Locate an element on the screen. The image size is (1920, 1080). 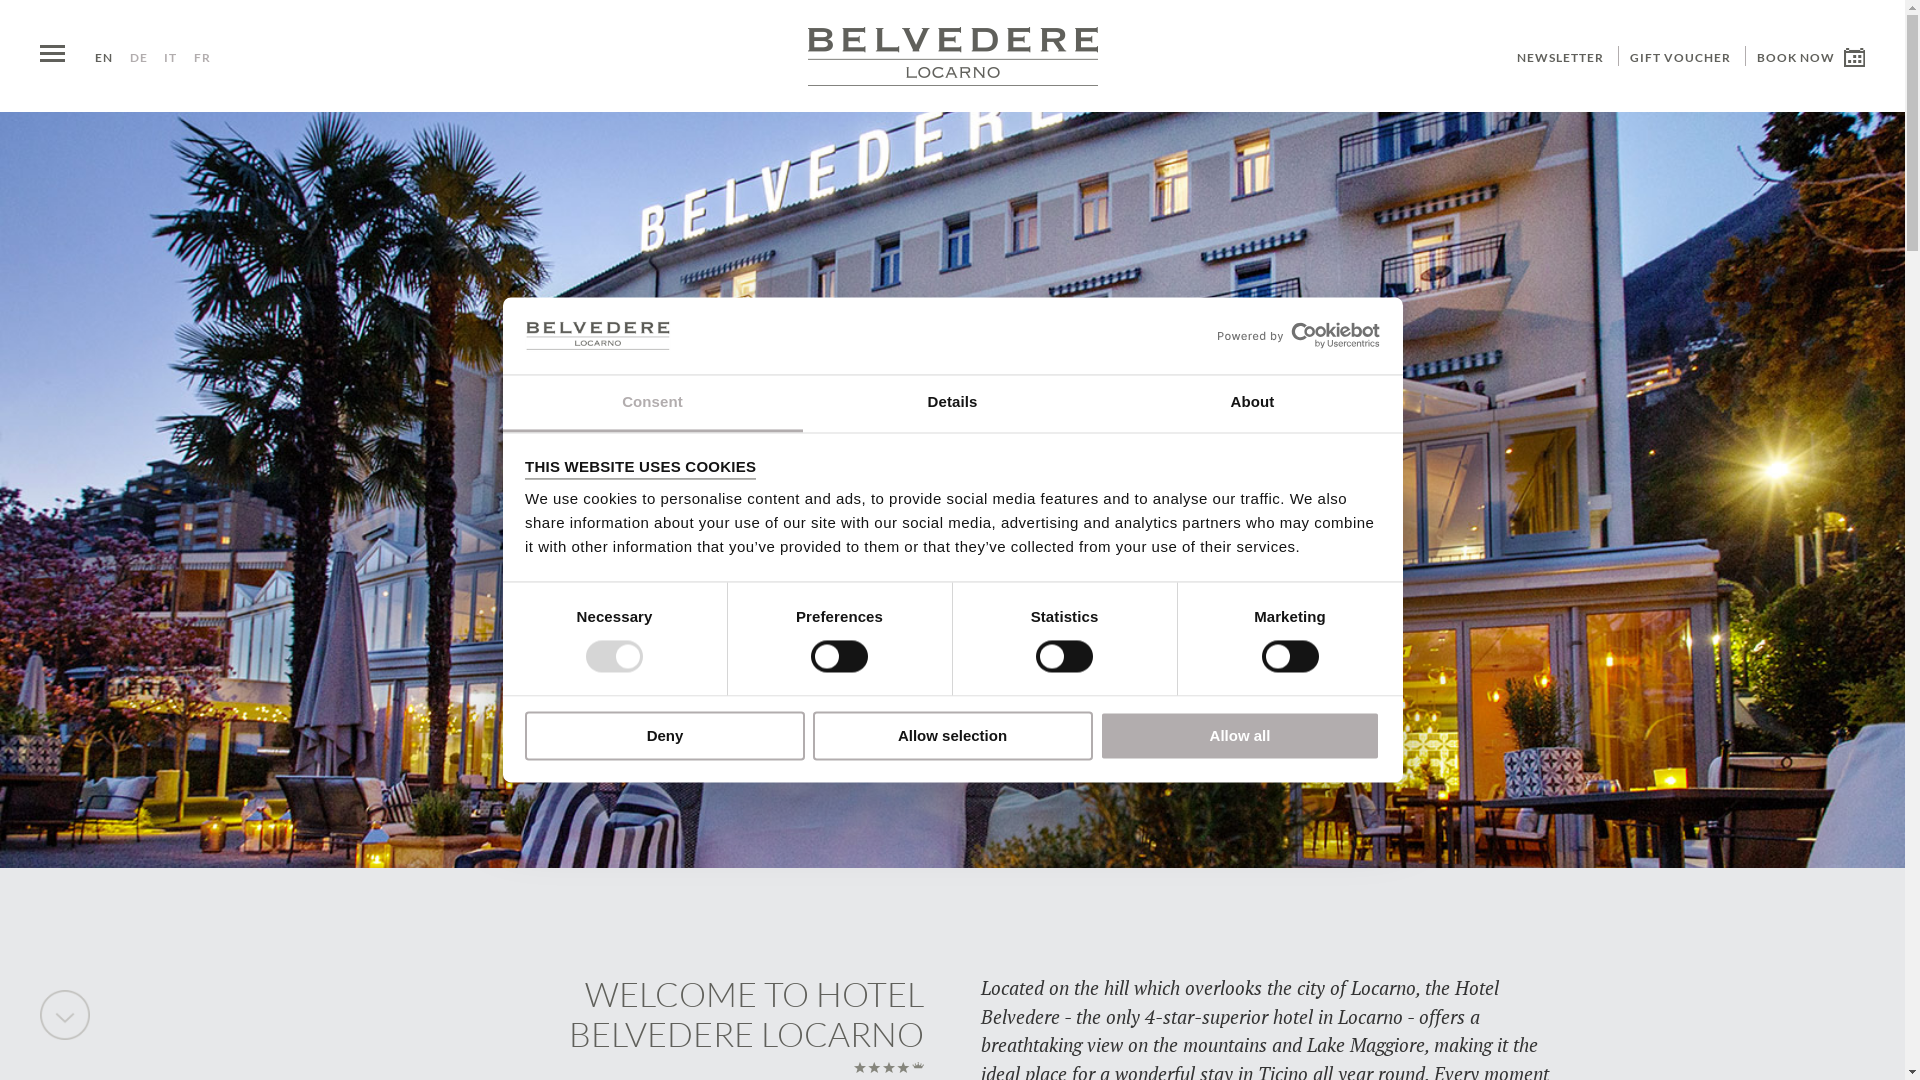
FR is located at coordinates (202, 58).